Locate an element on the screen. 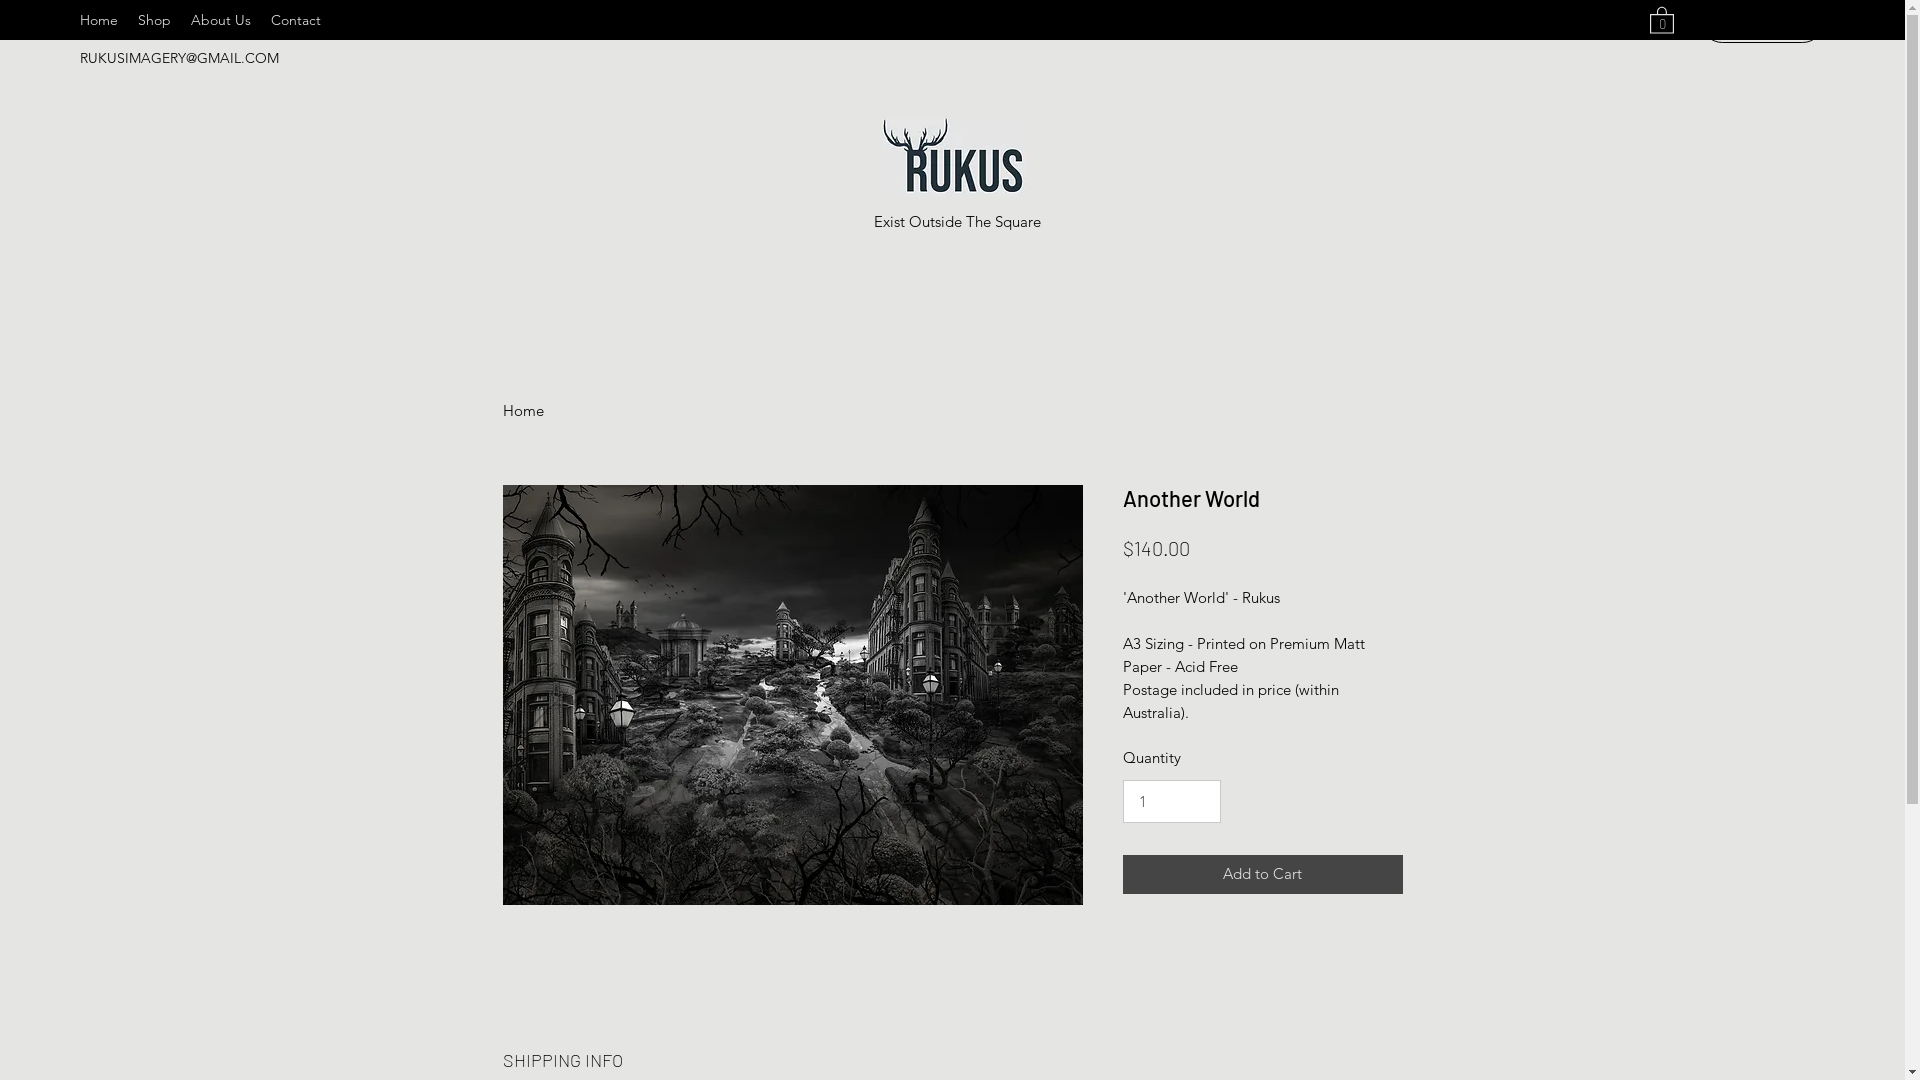 The width and height of the screenshot is (1920, 1080). Home is located at coordinates (99, 20).